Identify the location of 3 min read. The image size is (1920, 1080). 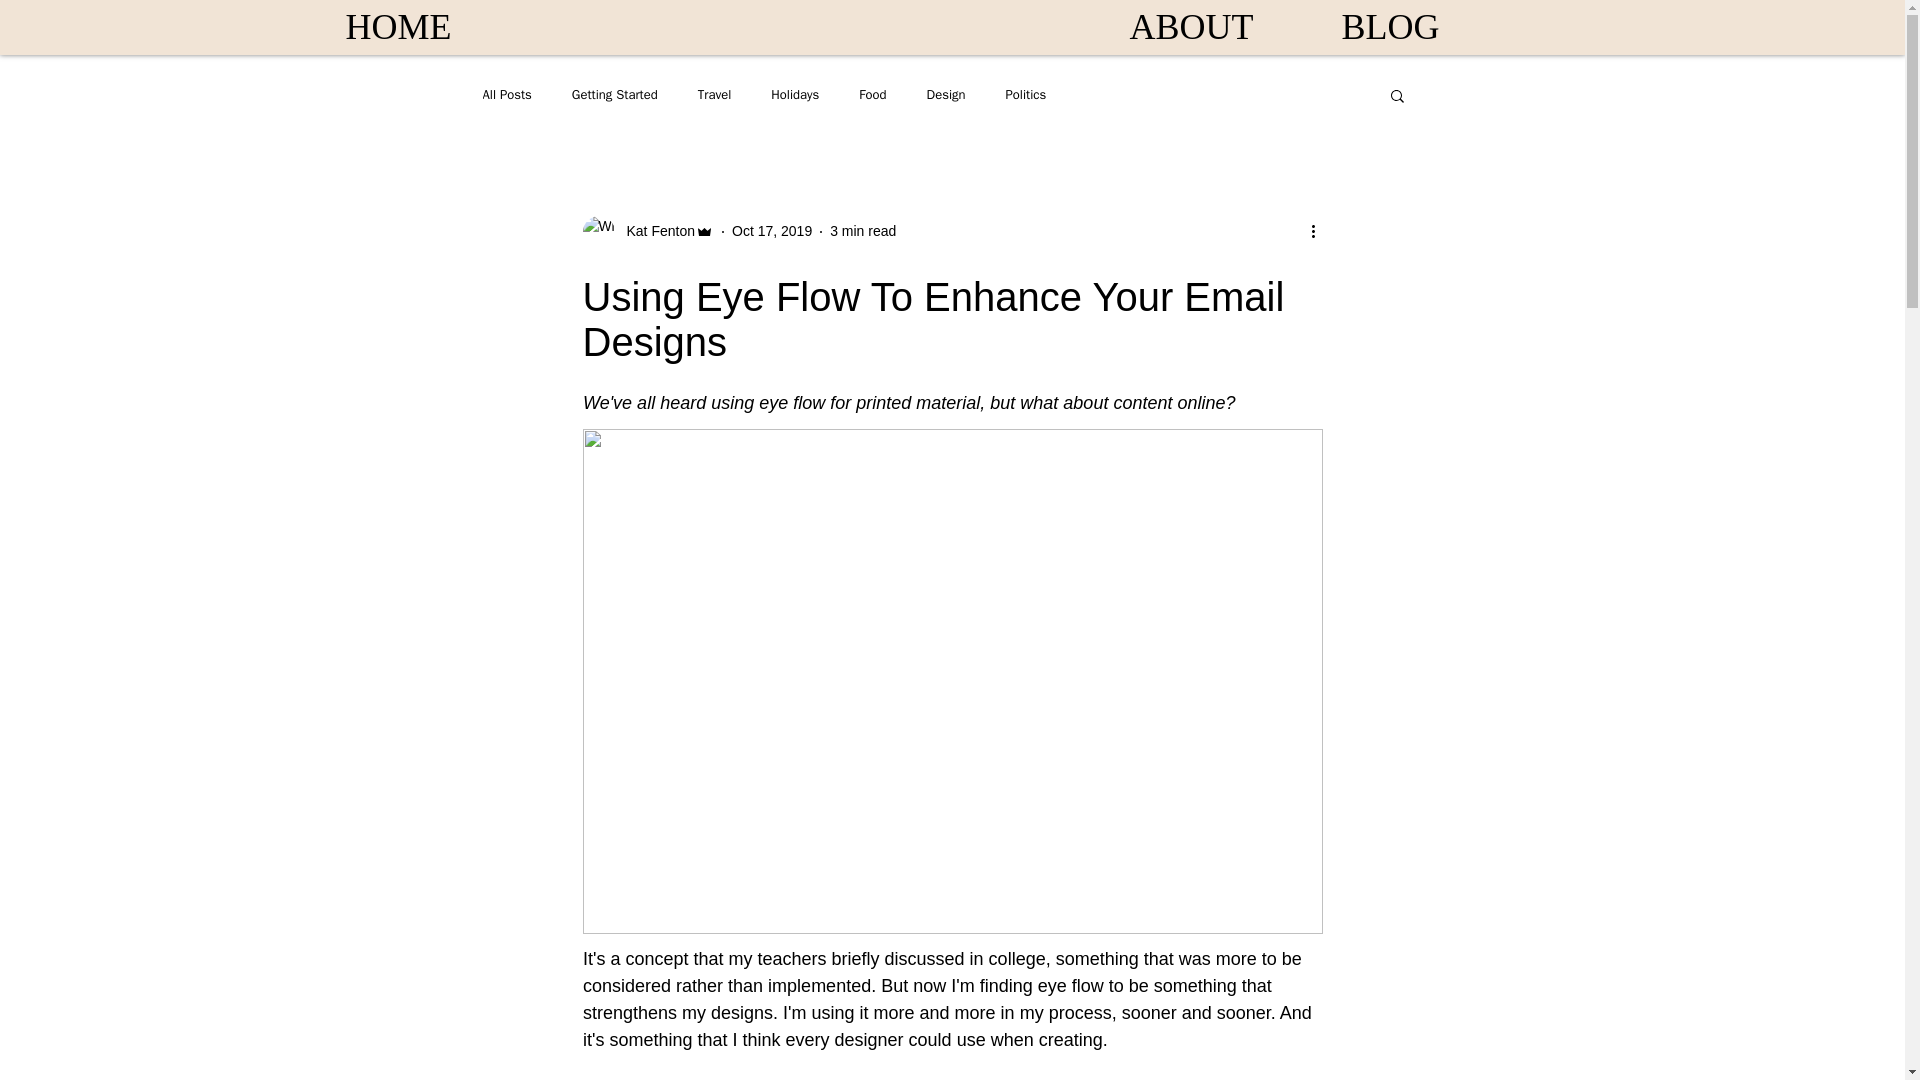
(862, 230).